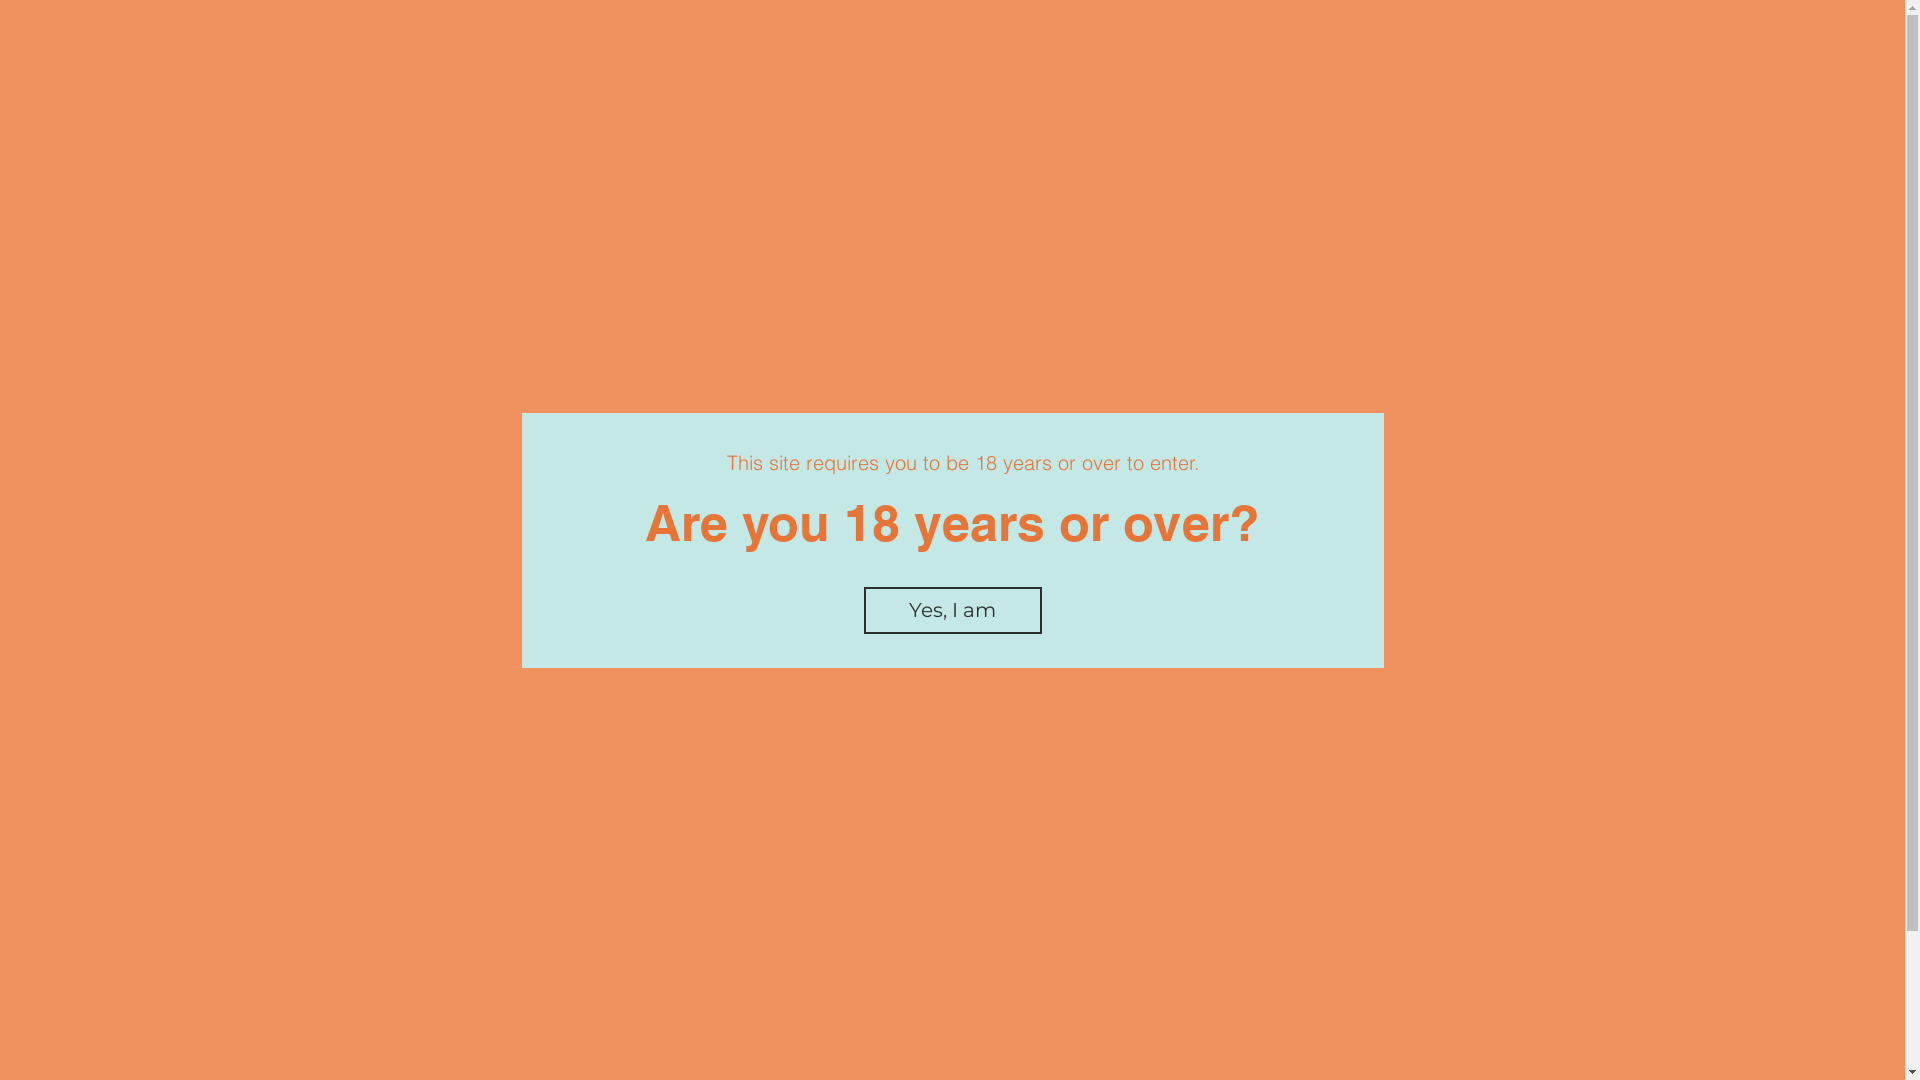  I want to click on SUBSCRIBE, so click(1238, 980).